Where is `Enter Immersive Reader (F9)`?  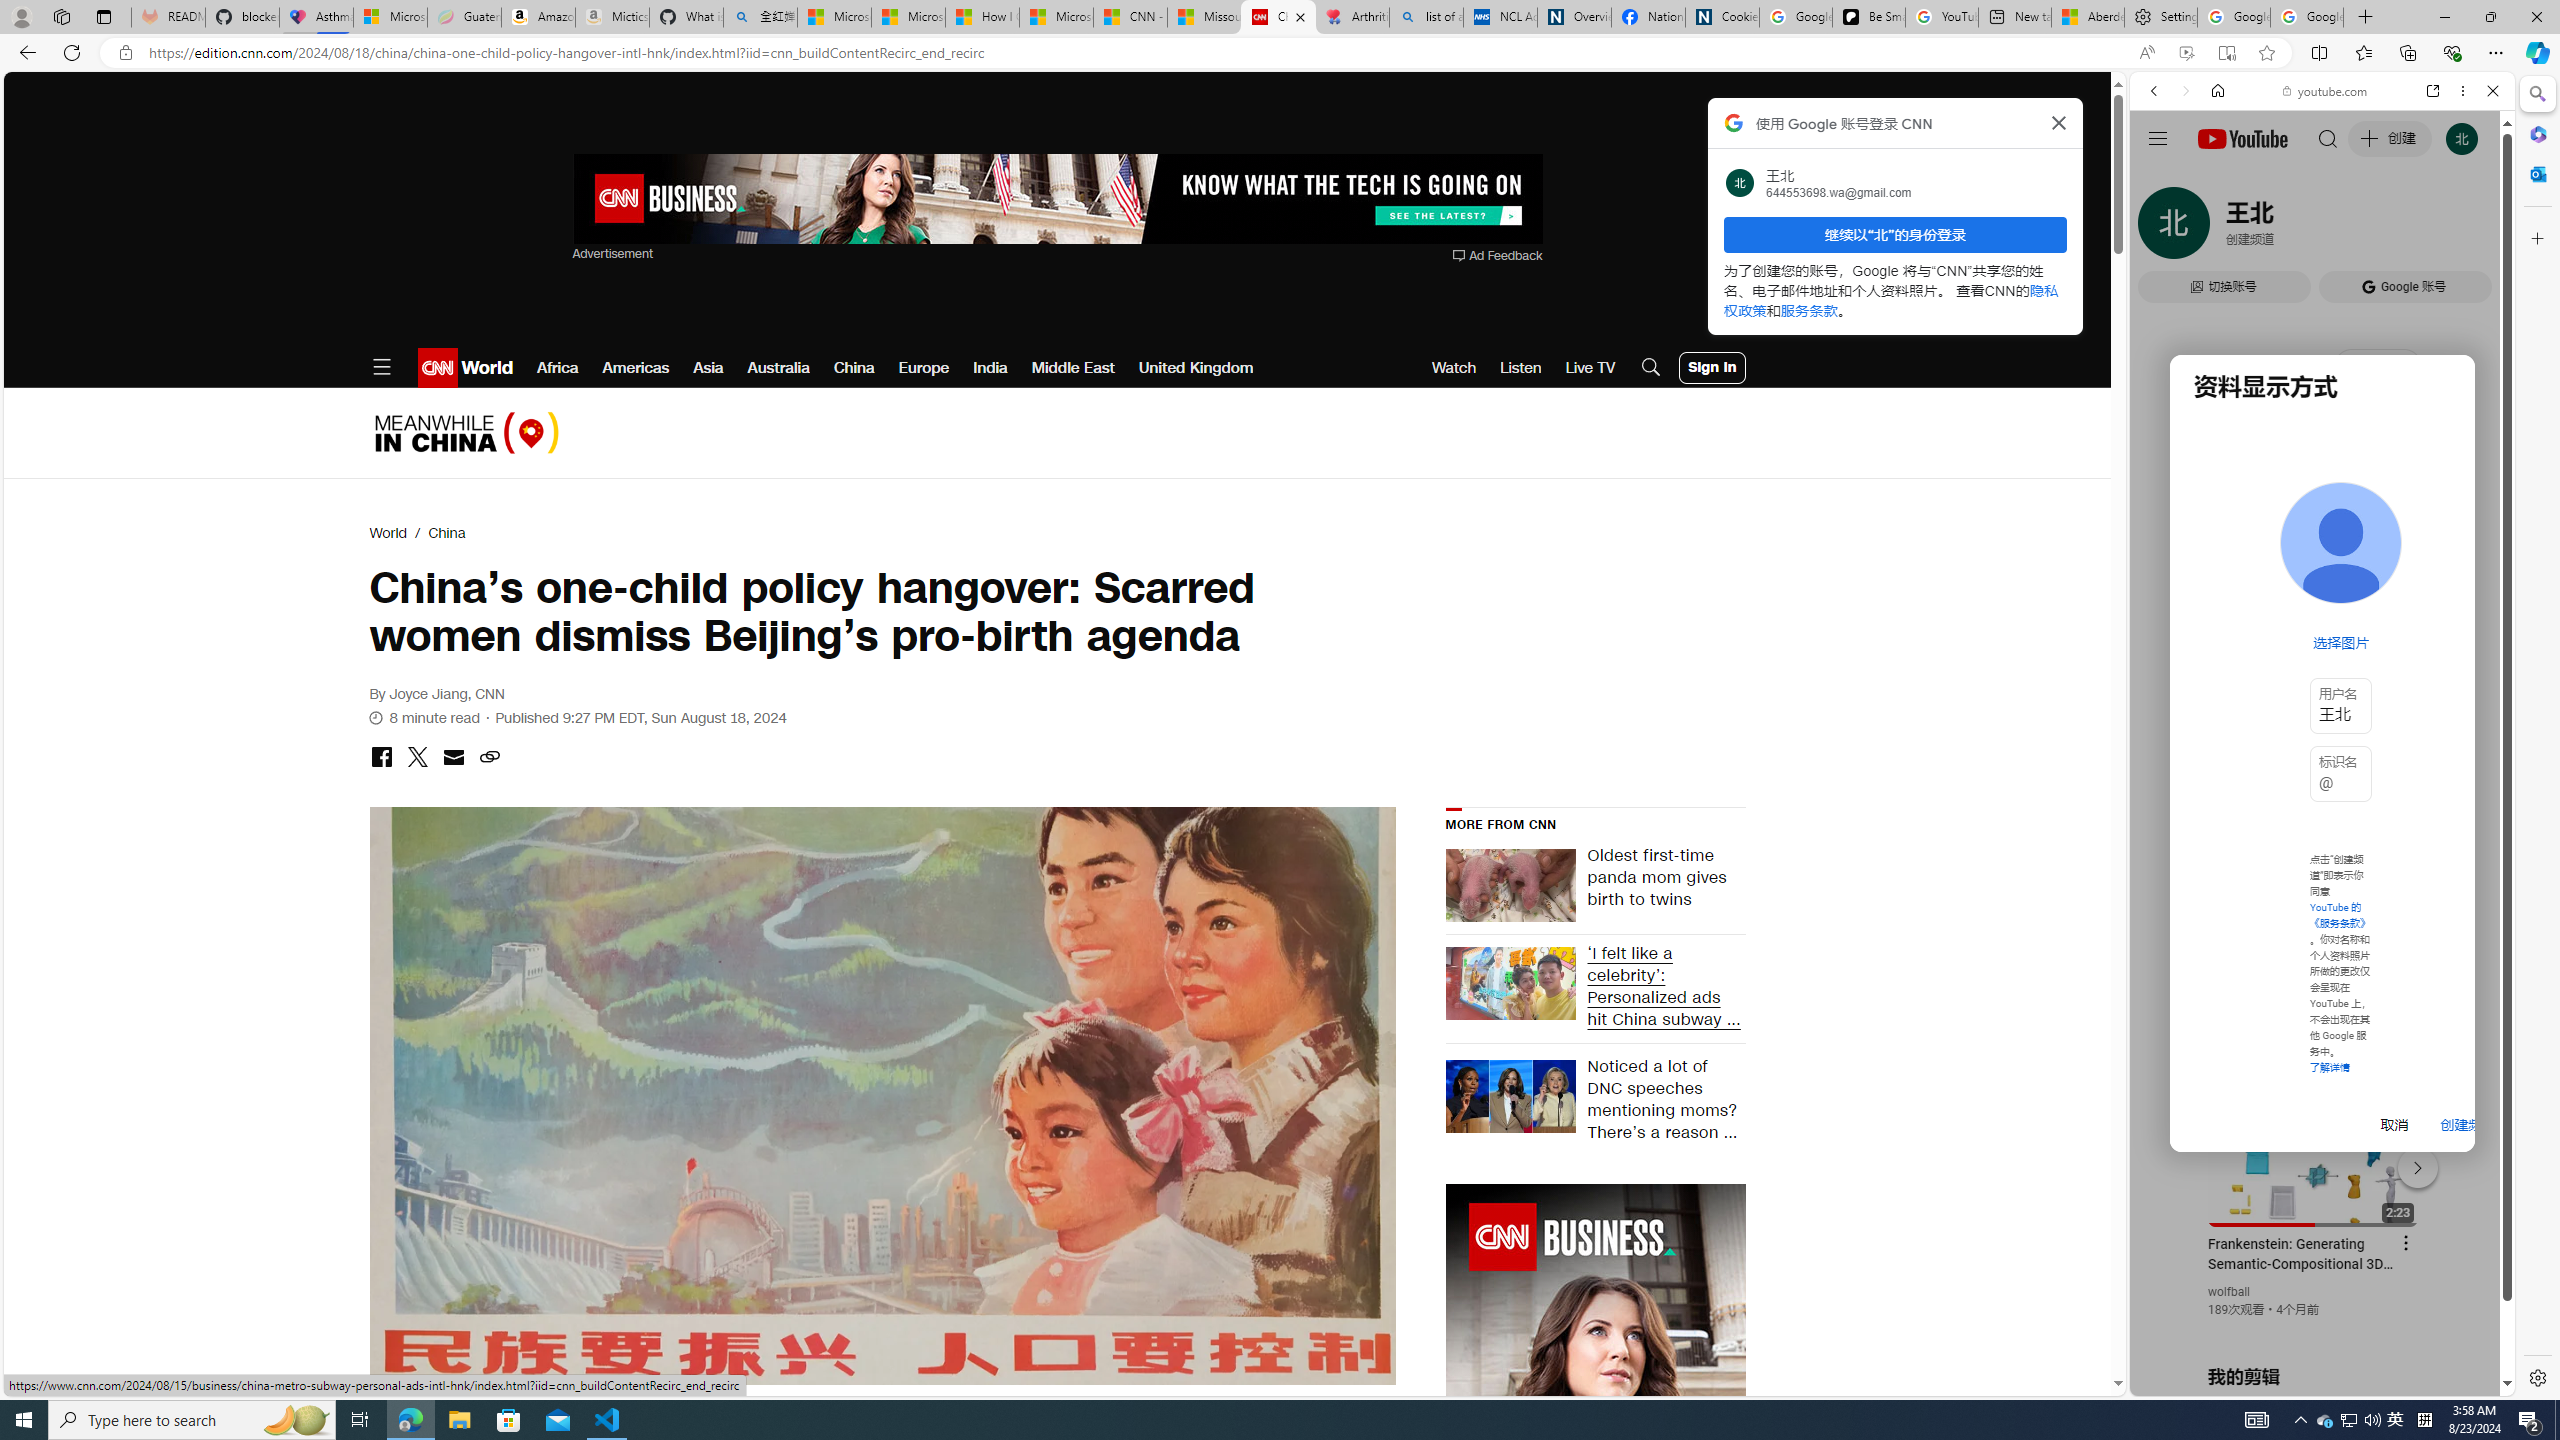
Enter Immersive Reader (F9) is located at coordinates (2226, 53).